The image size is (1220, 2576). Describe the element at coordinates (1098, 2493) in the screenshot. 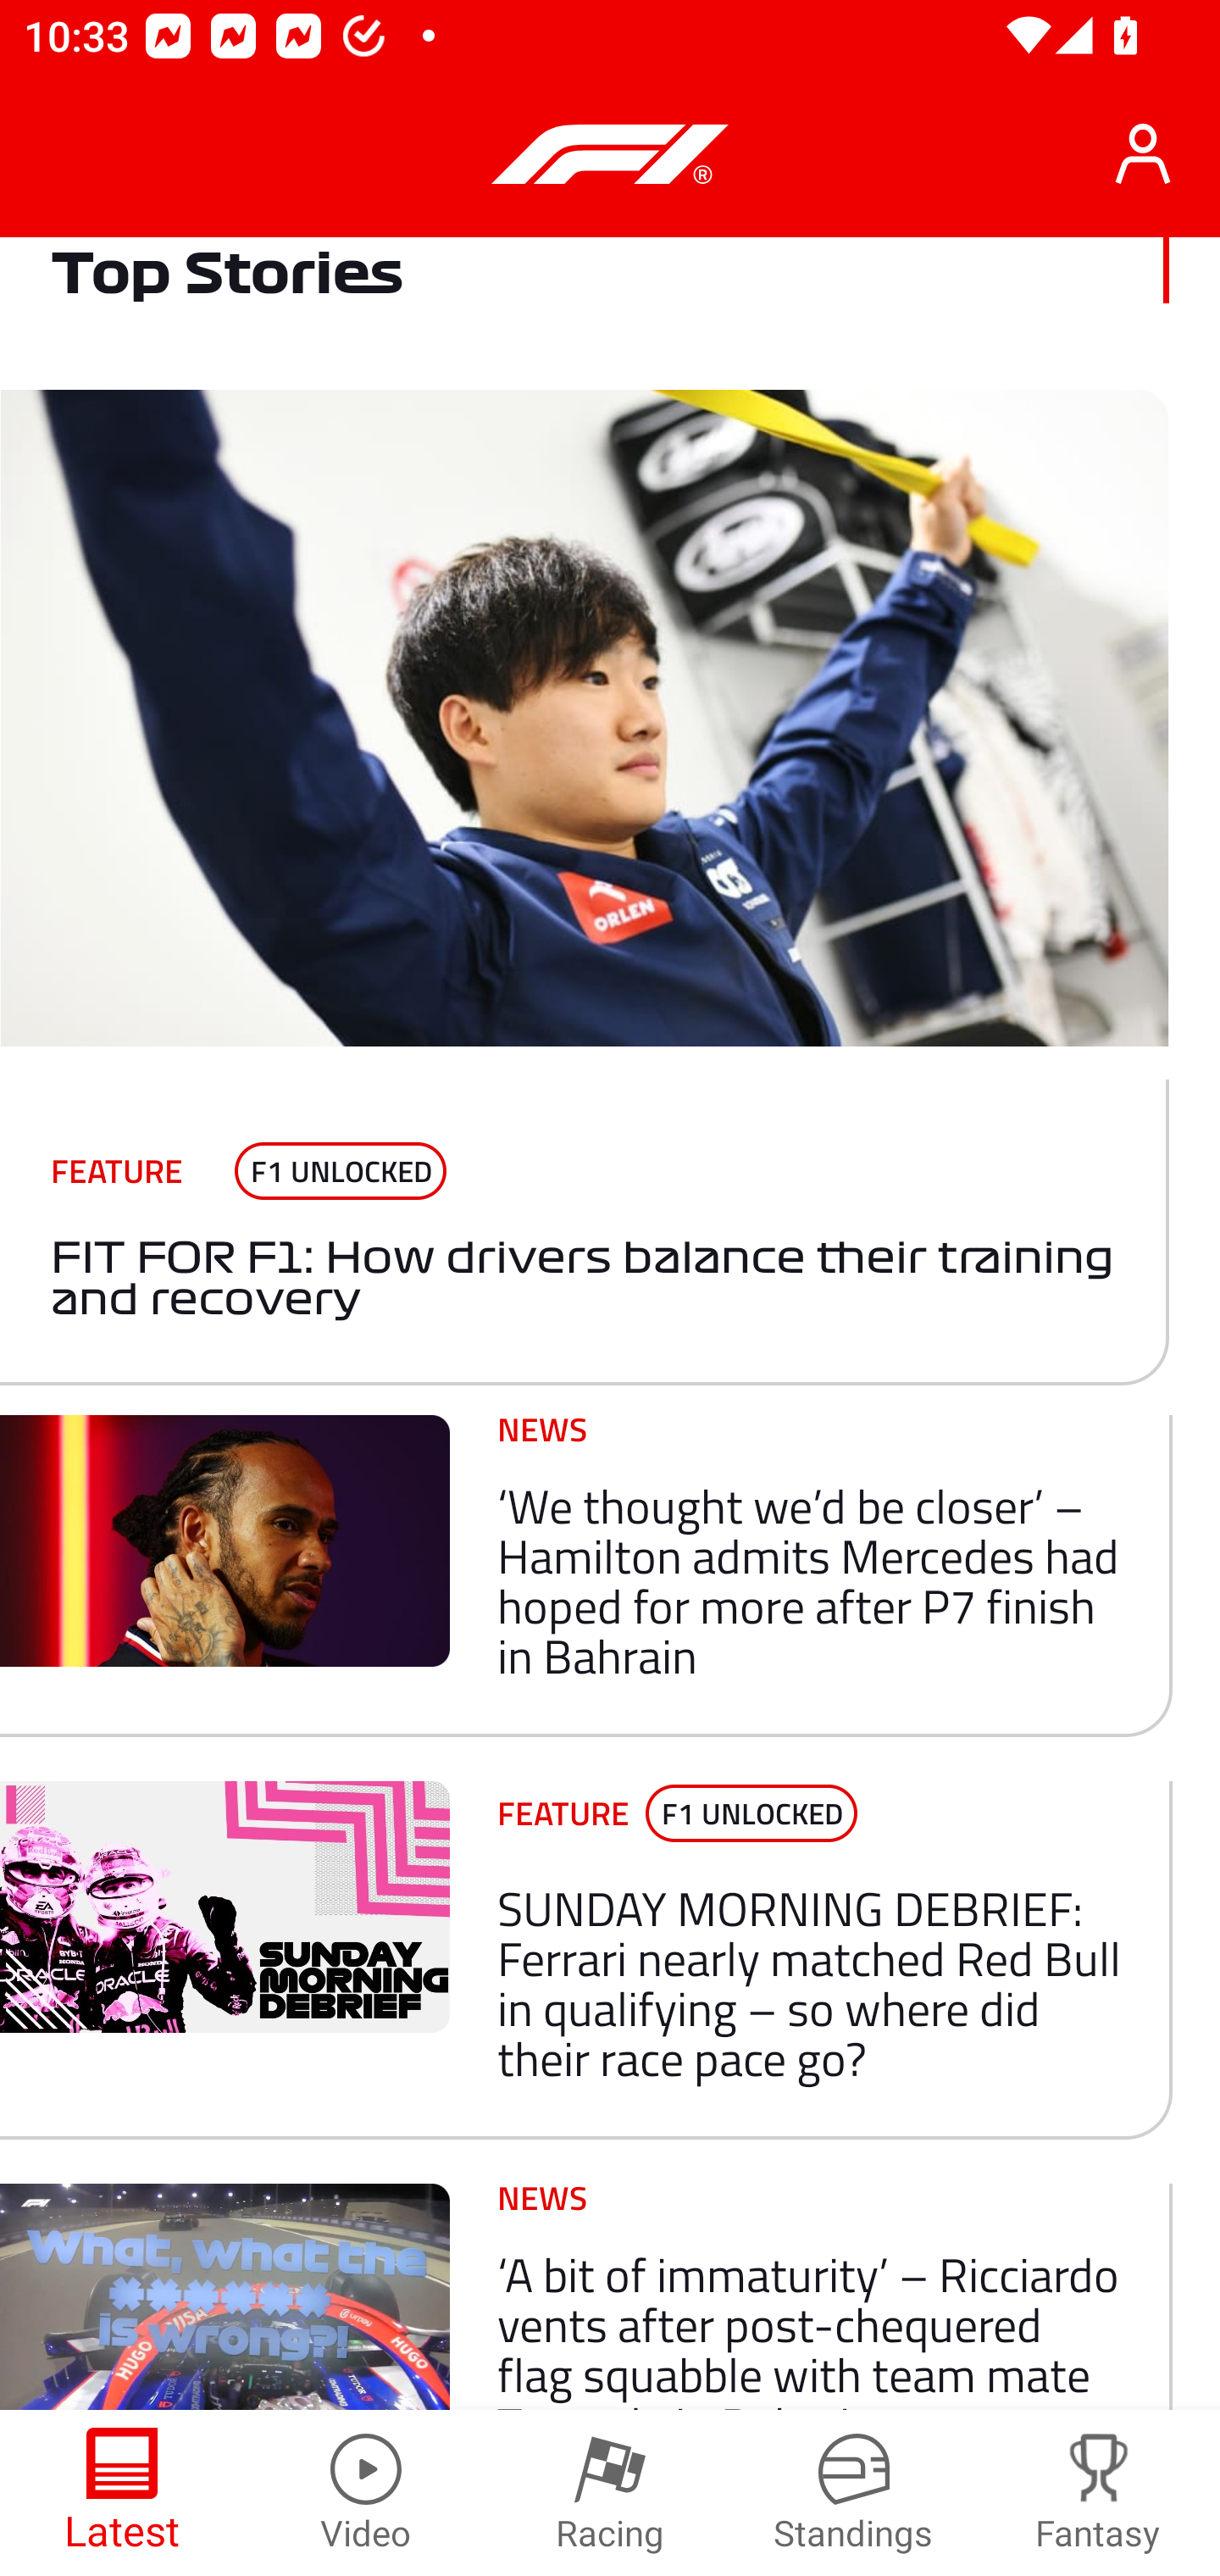

I see `Fantasy` at that location.